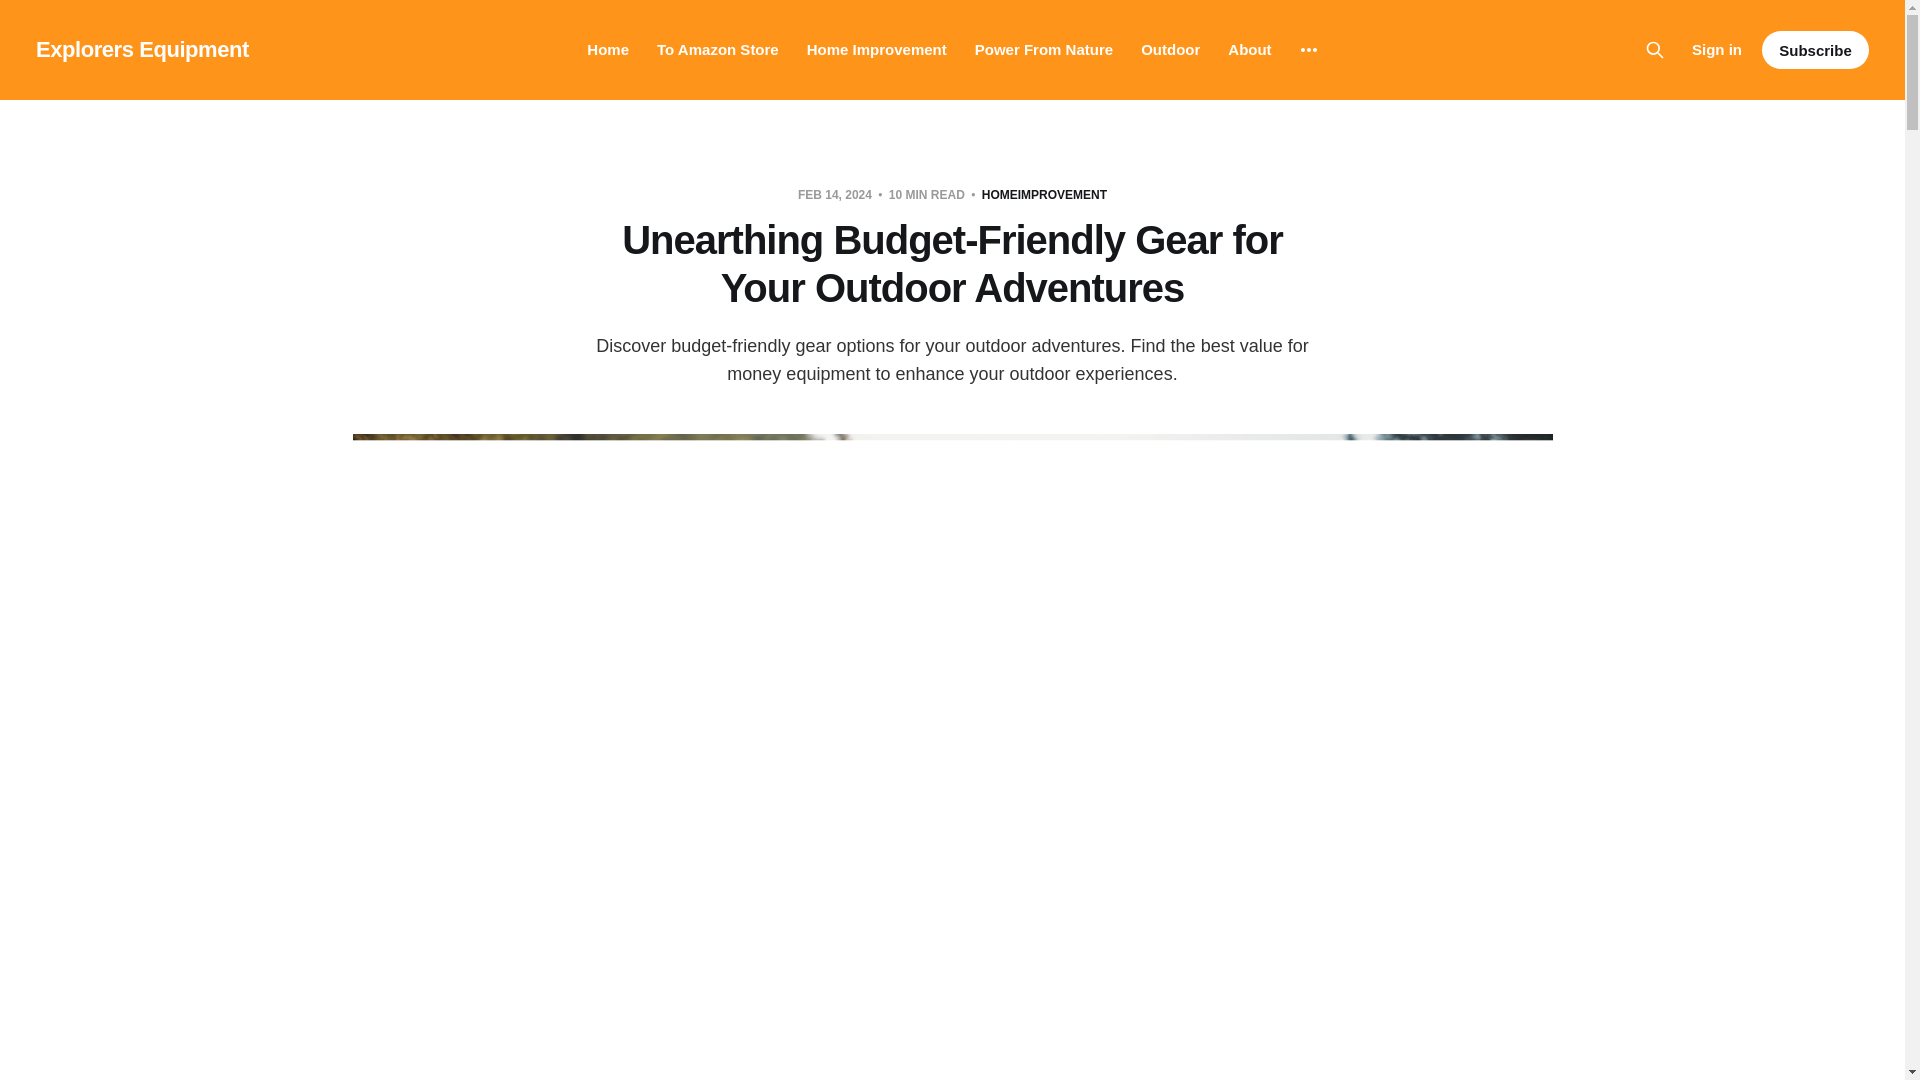 The image size is (1920, 1080). What do you see at coordinates (1716, 49) in the screenshot?
I see `Sign in` at bounding box center [1716, 49].